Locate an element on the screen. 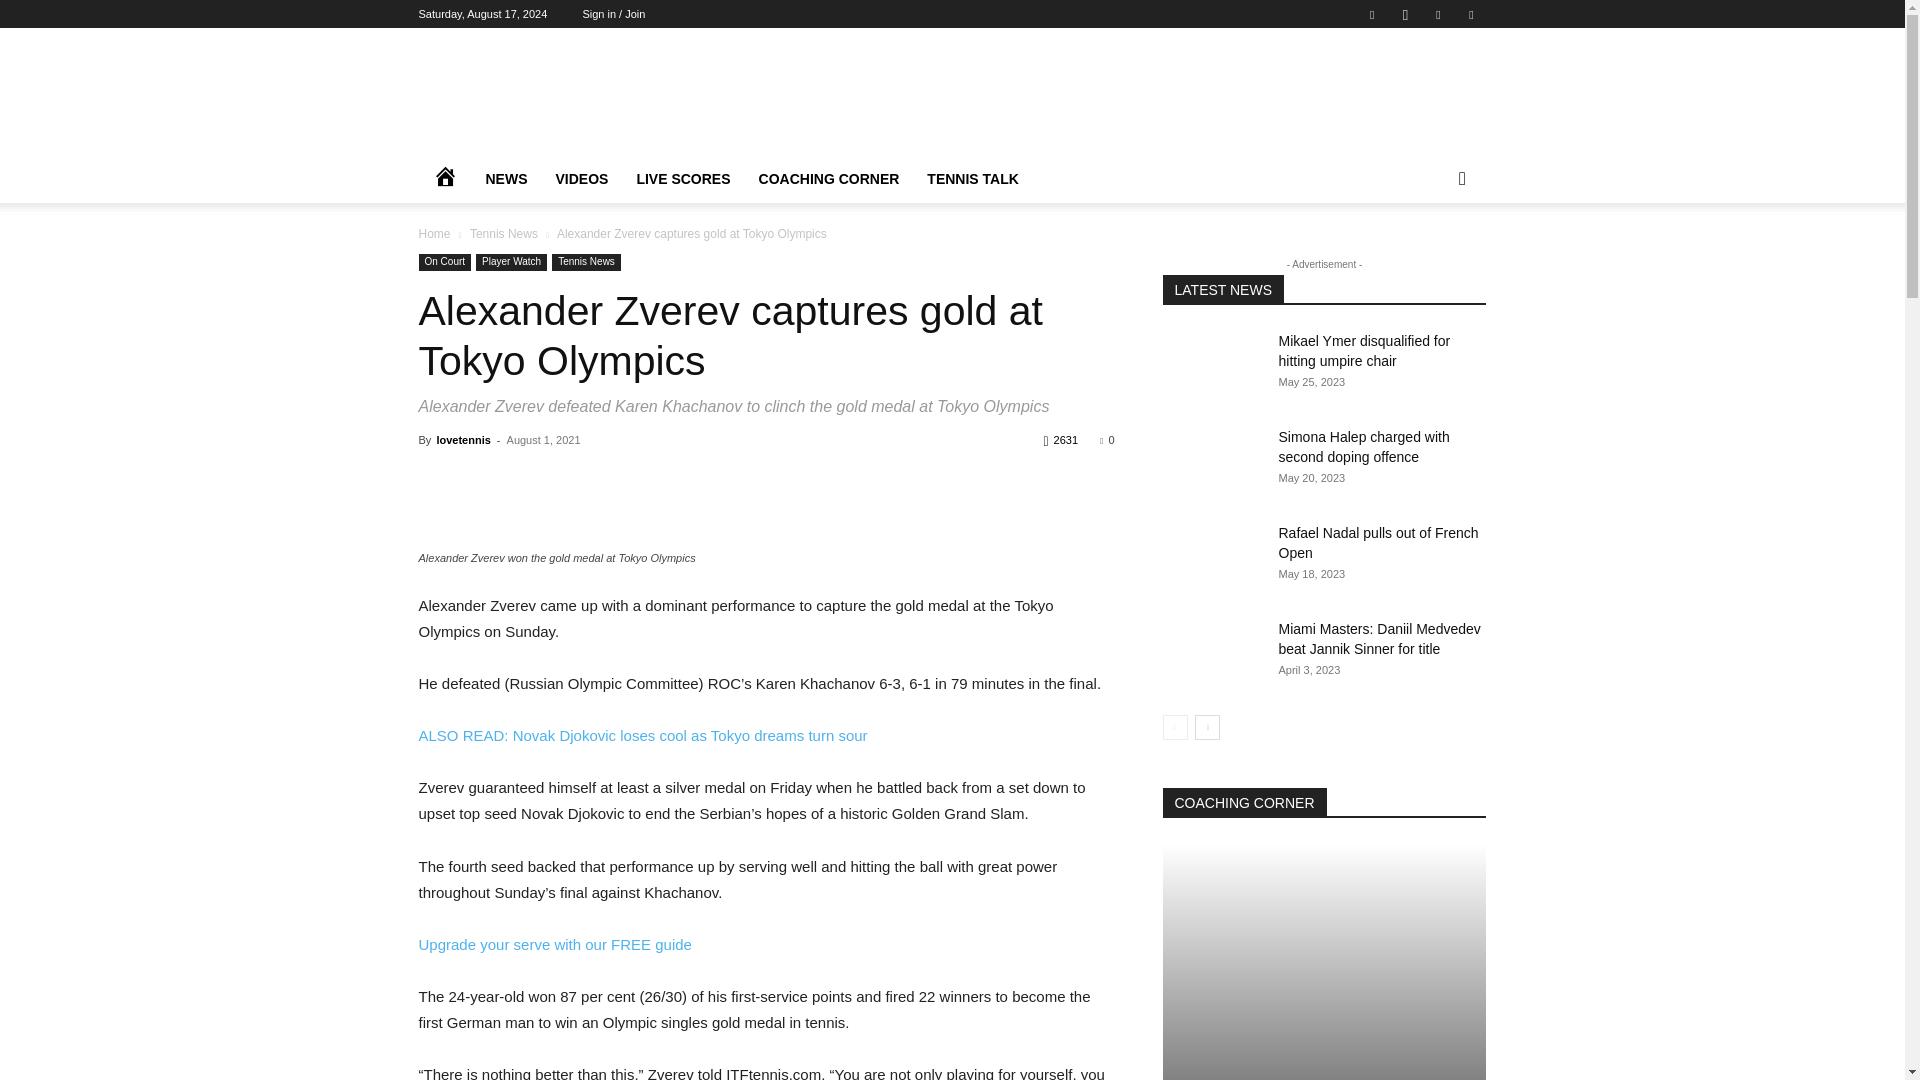  Facebook is located at coordinates (1372, 14).